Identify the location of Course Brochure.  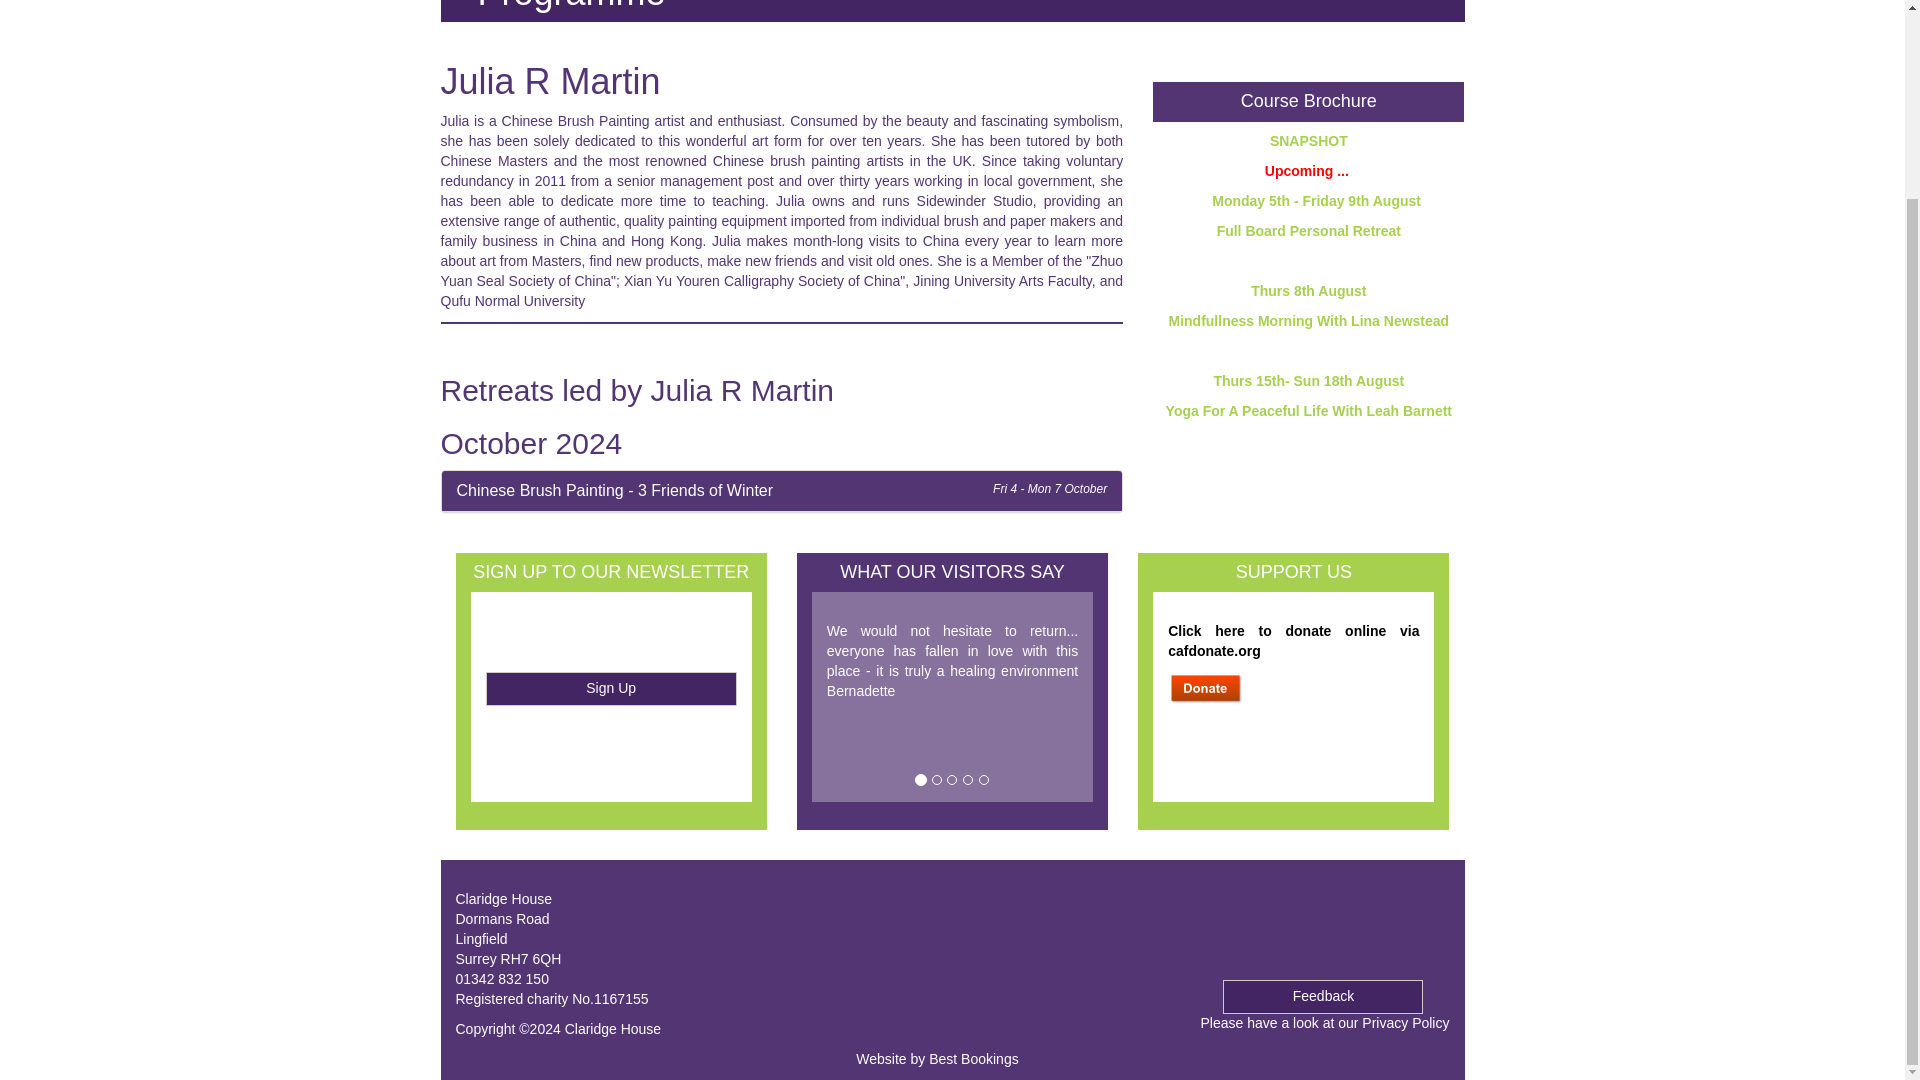
(1308, 100).